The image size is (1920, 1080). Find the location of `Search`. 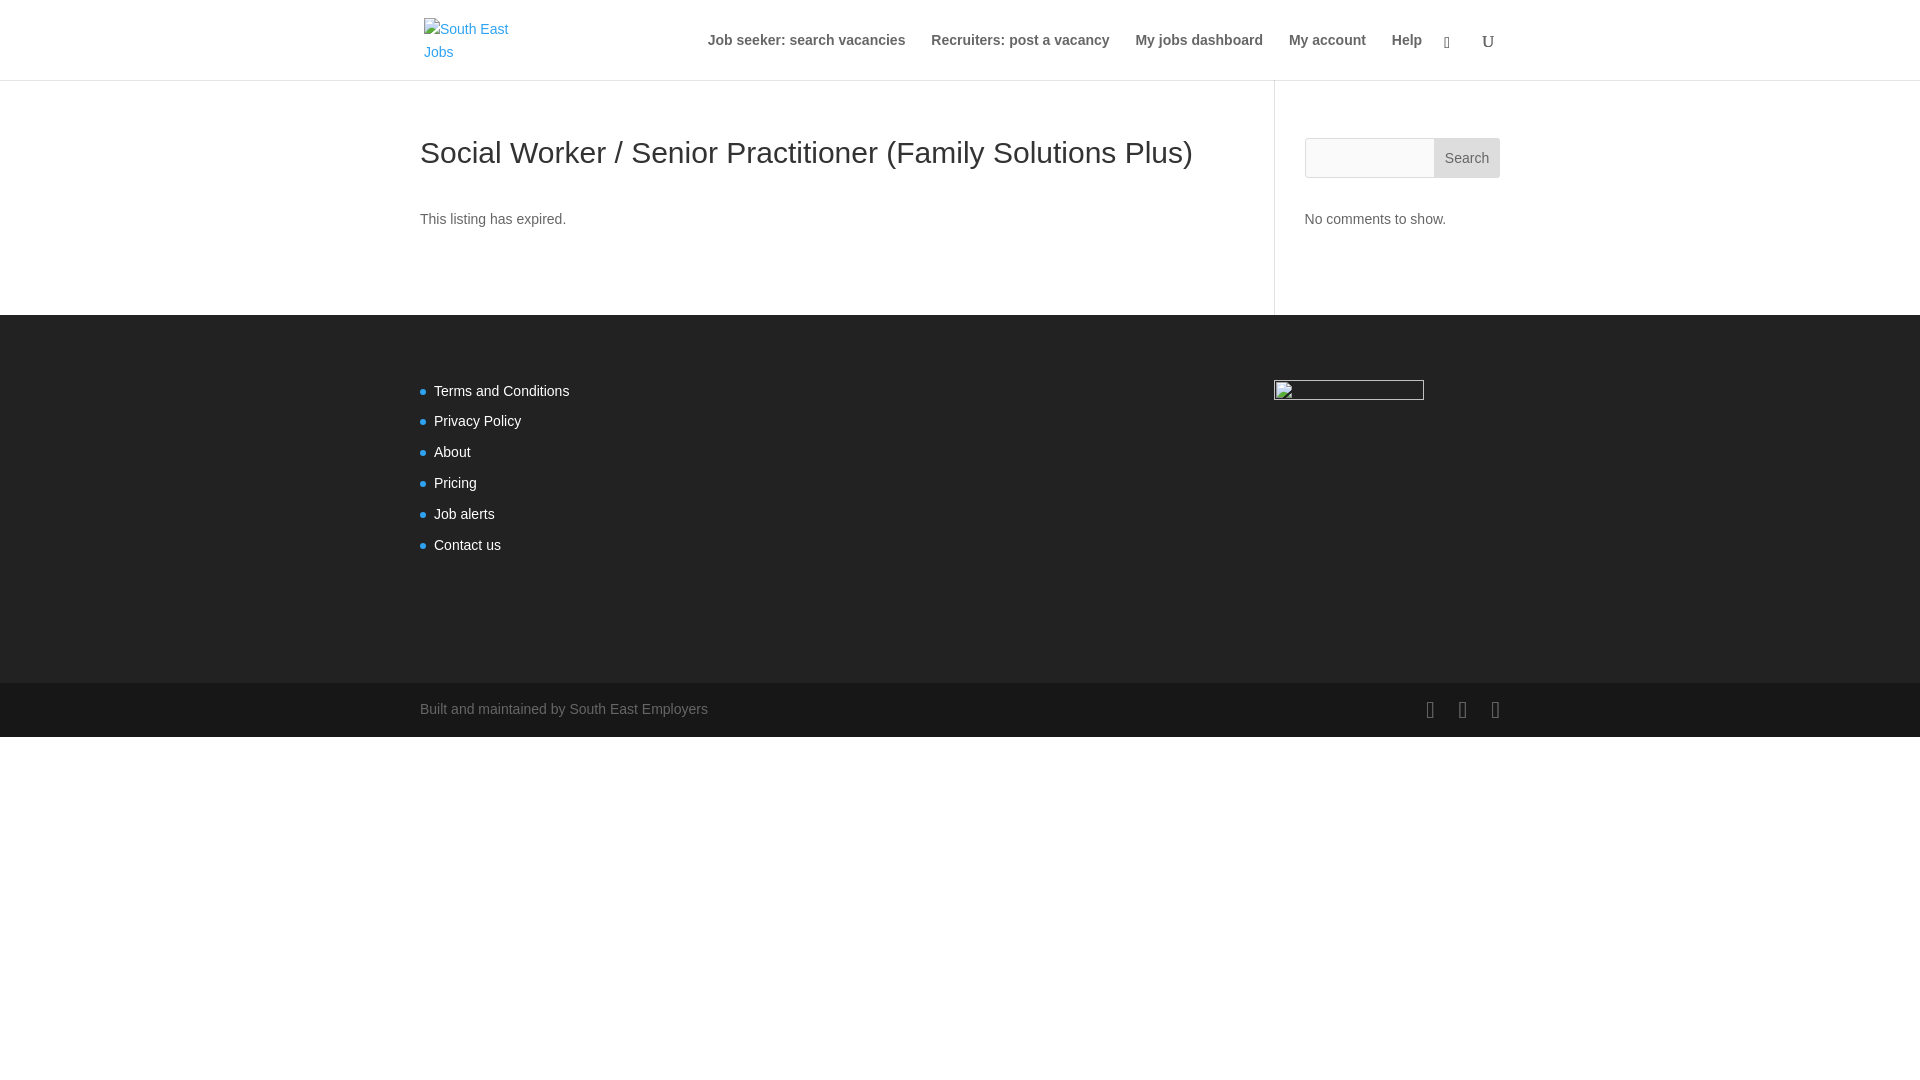

Search is located at coordinates (1466, 158).